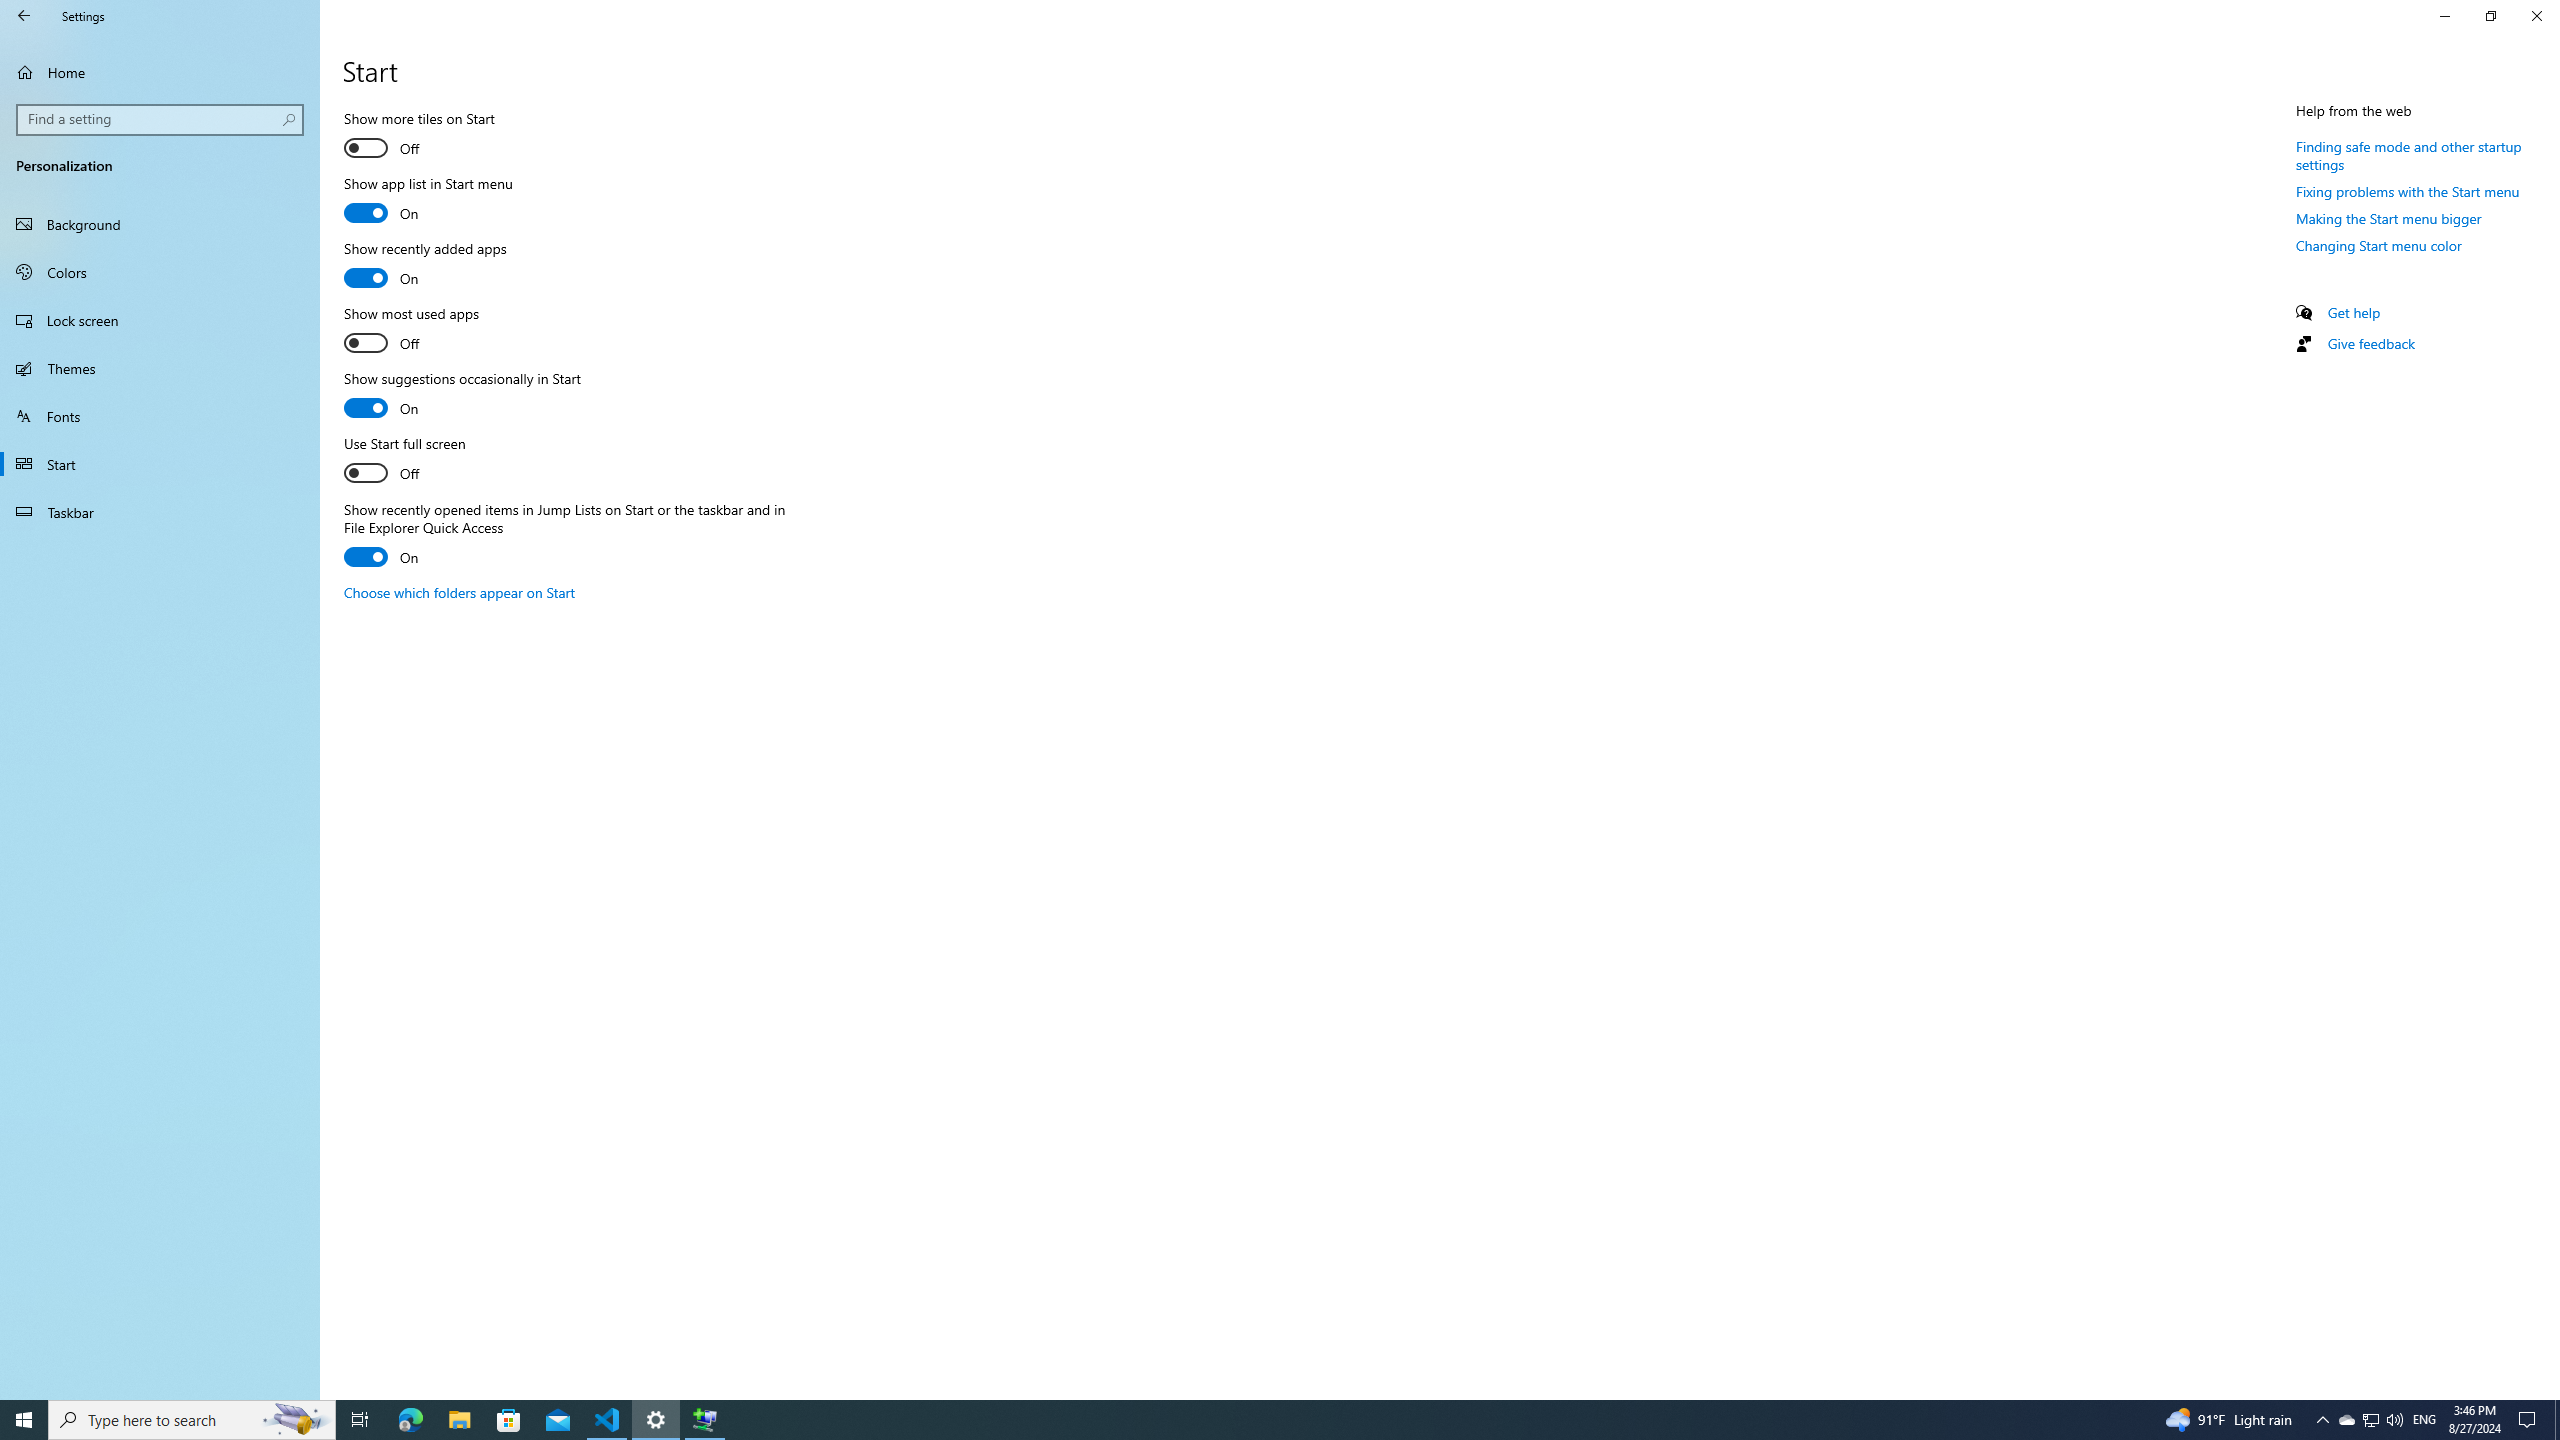 The height and width of the screenshot is (1440, 2560). What do you see at coordinates (2346, 1420) in the screenshot?
I see `Close Settings` at bounding box center [2346, 1420].